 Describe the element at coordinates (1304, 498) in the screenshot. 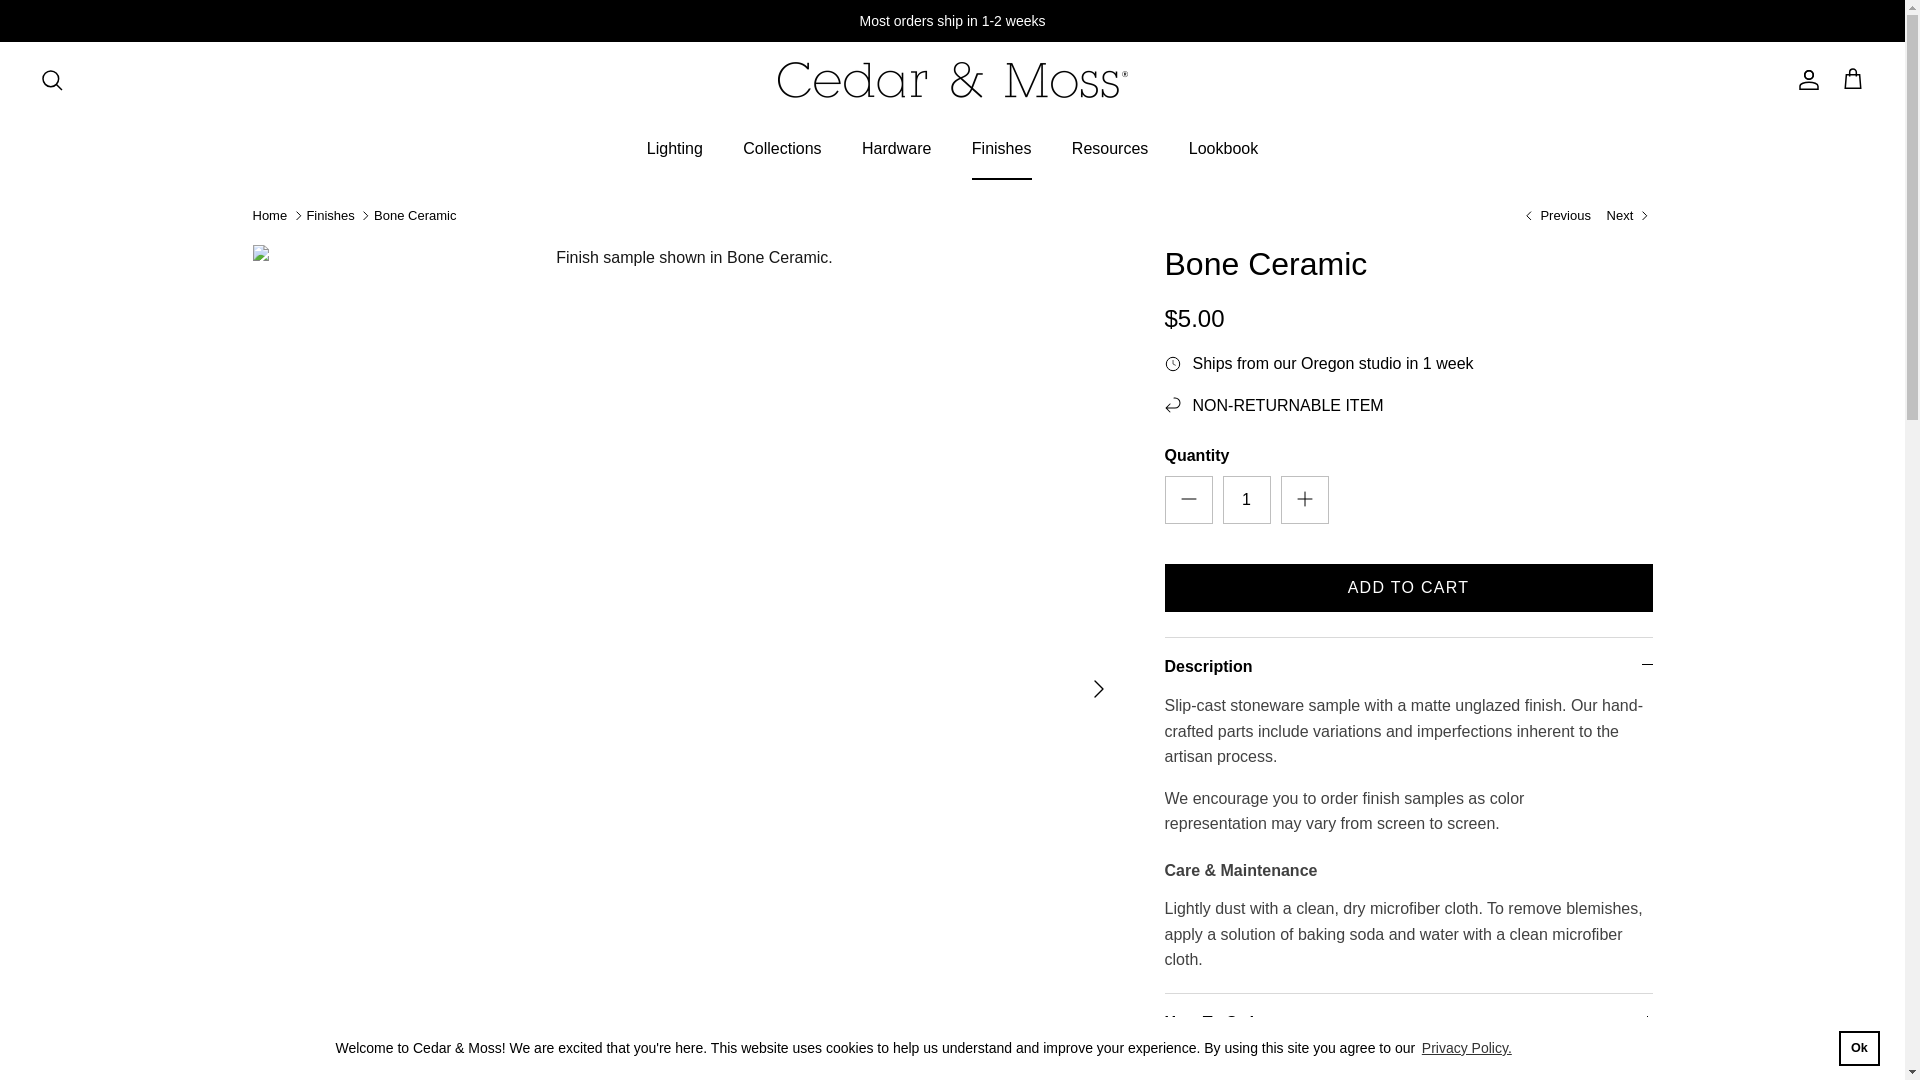

I see `Plus` at that location.